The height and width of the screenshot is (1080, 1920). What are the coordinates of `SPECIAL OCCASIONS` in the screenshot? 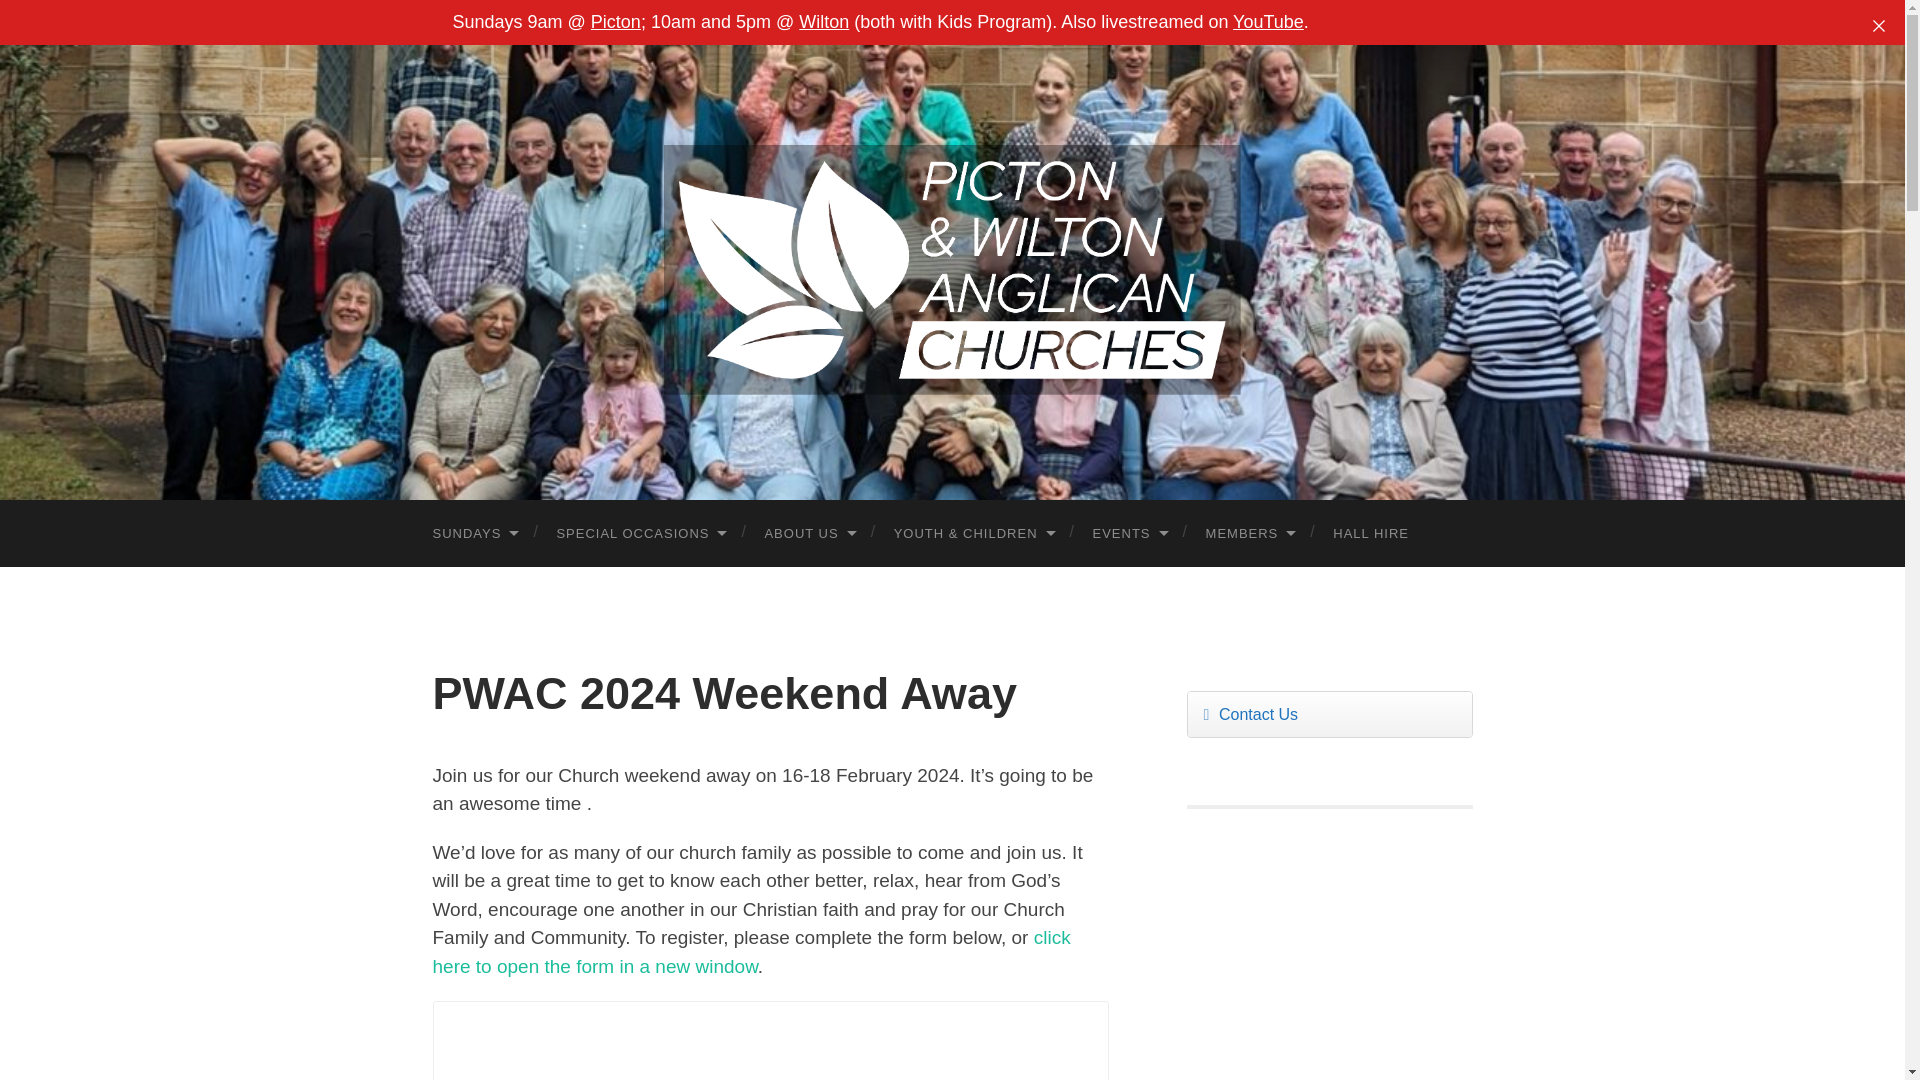 It's located at (640, 534).